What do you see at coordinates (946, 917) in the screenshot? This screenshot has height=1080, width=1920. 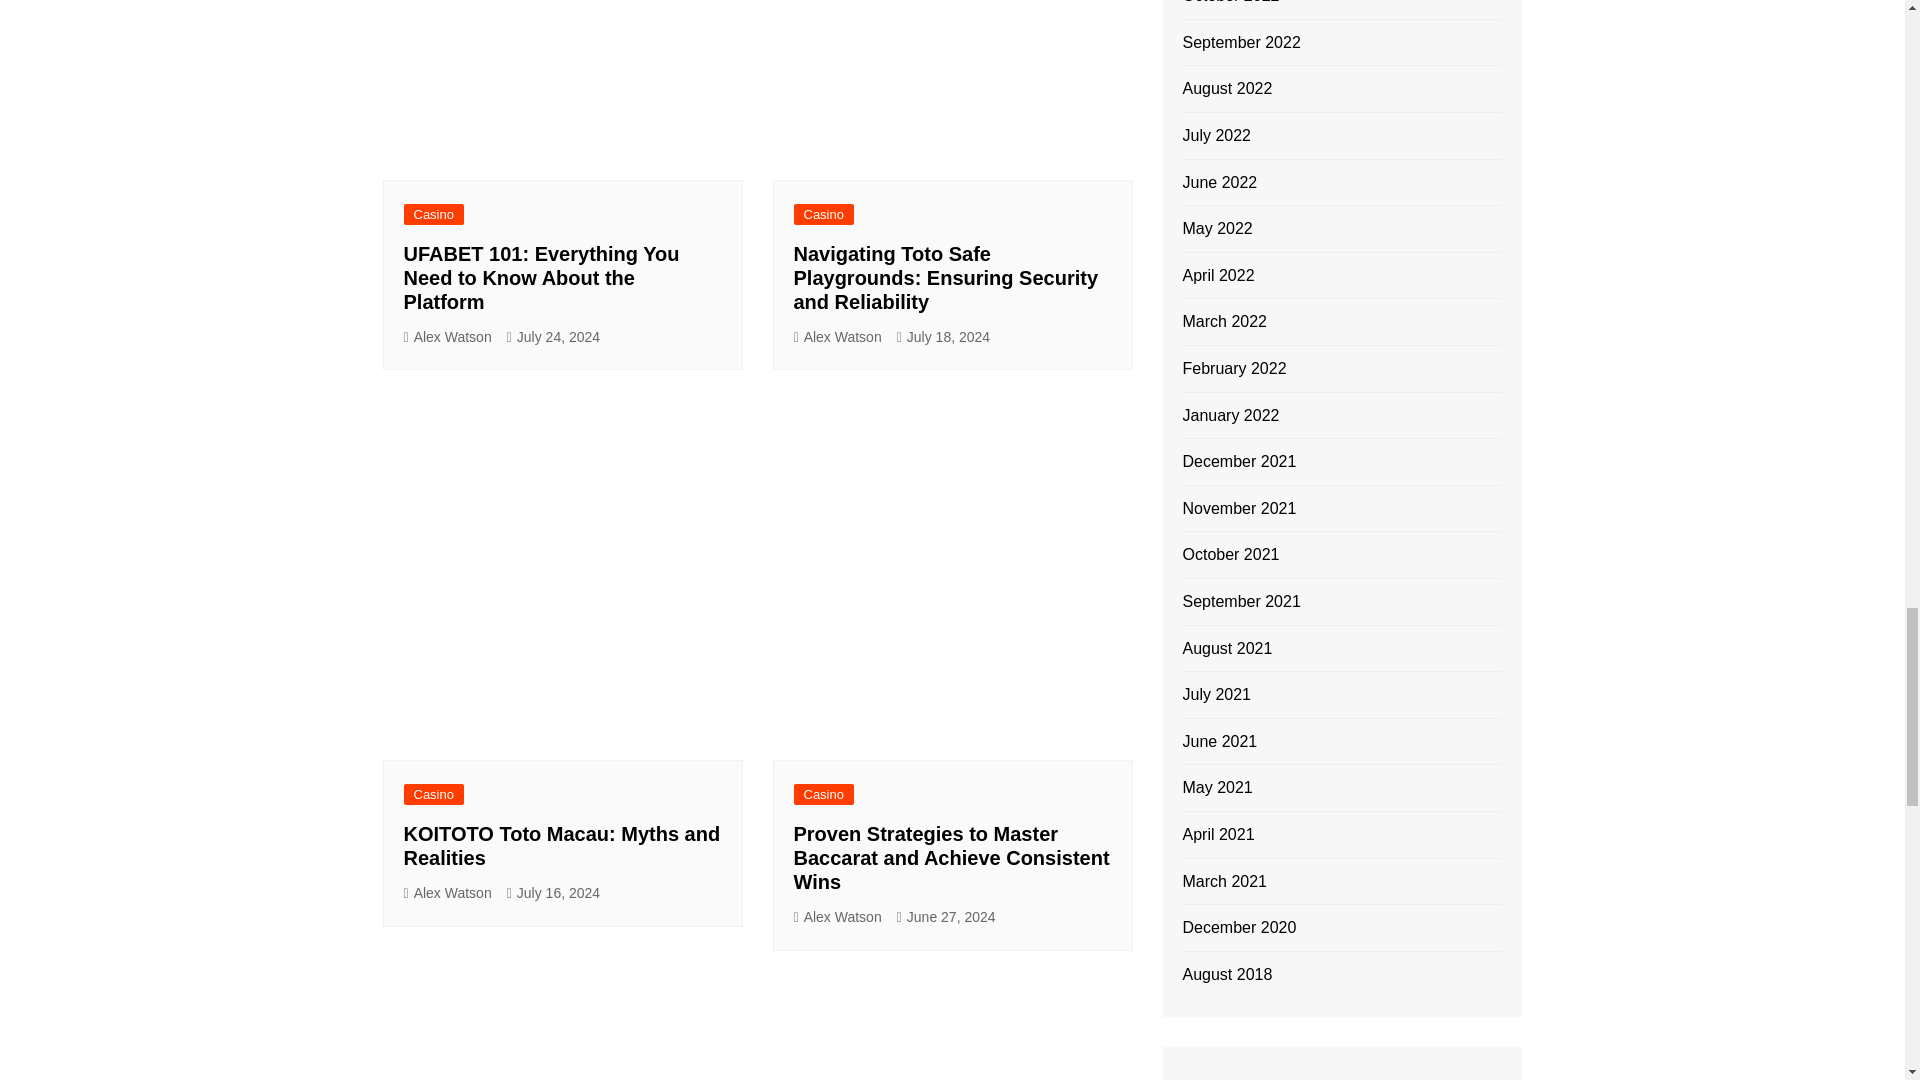 I see `June 27, 2024` at bounding box center [946, 917].